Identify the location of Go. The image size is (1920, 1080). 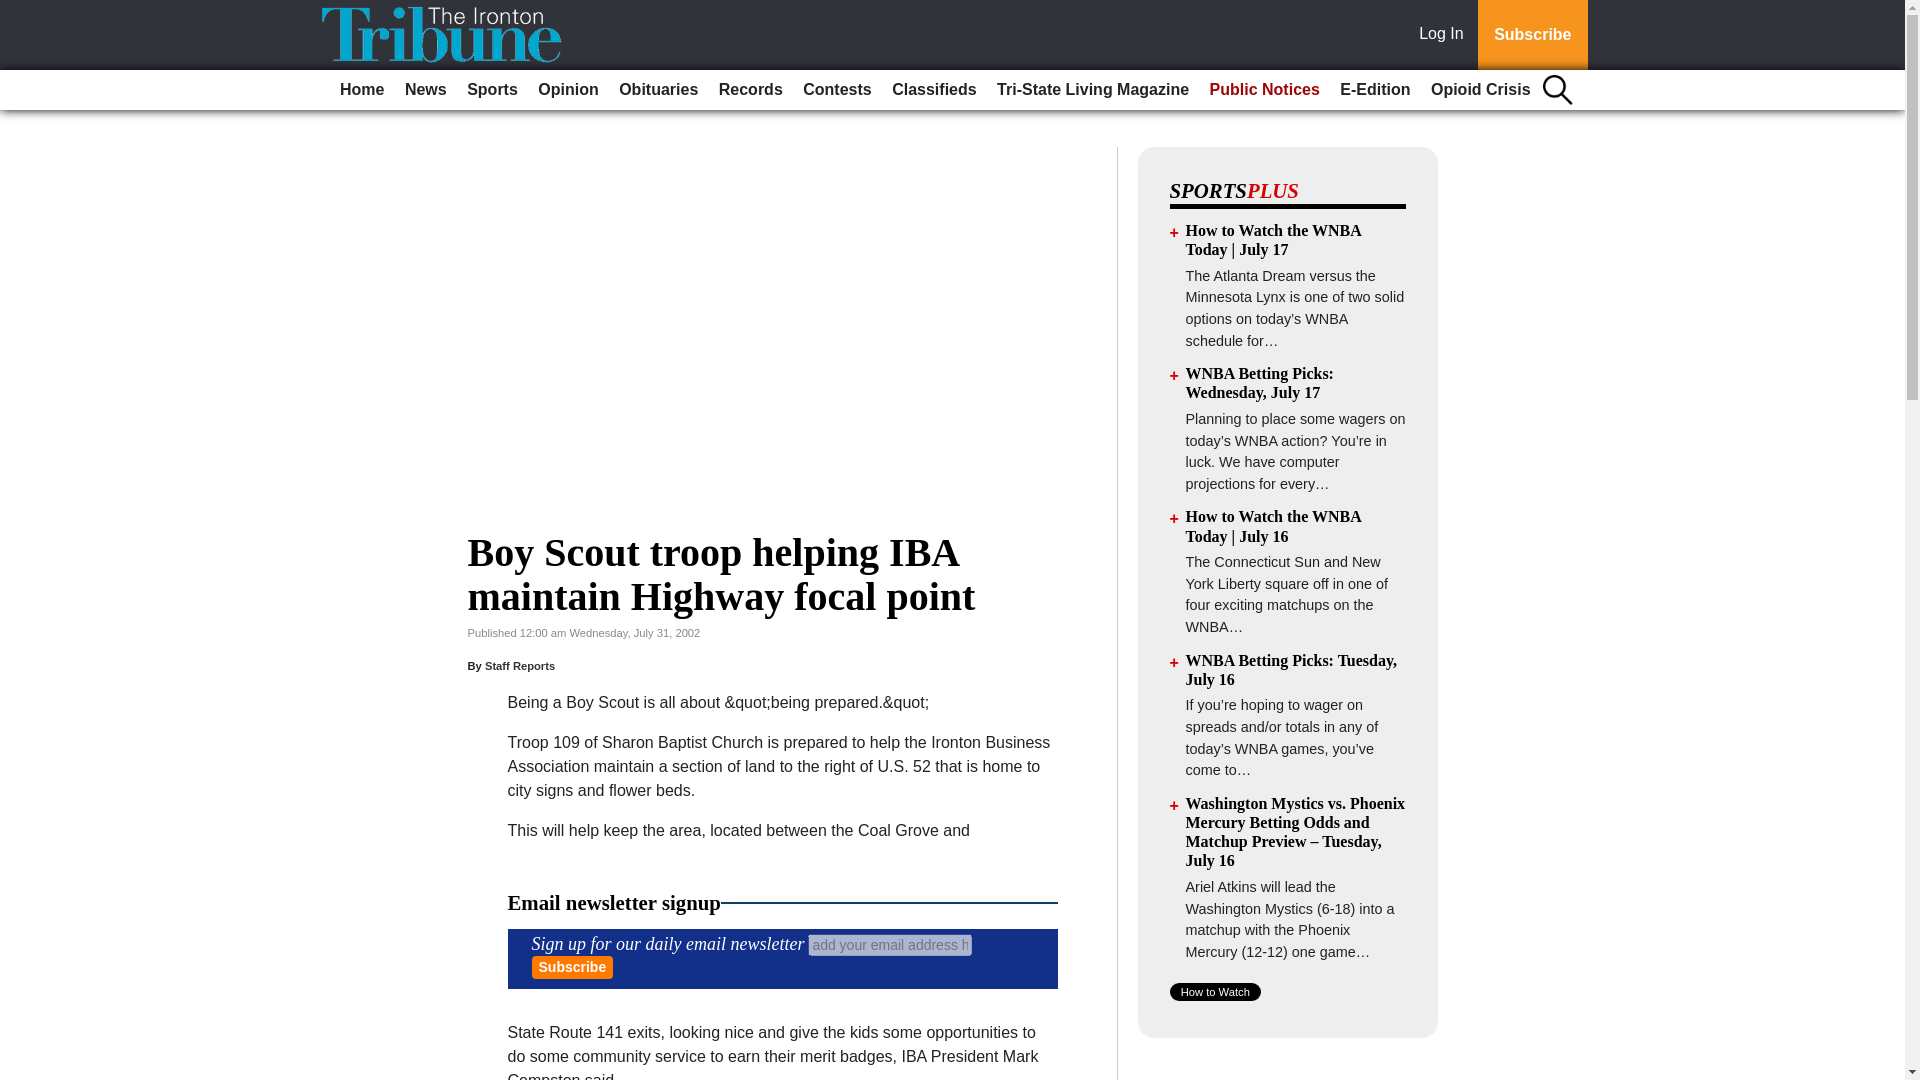
(18, 12).